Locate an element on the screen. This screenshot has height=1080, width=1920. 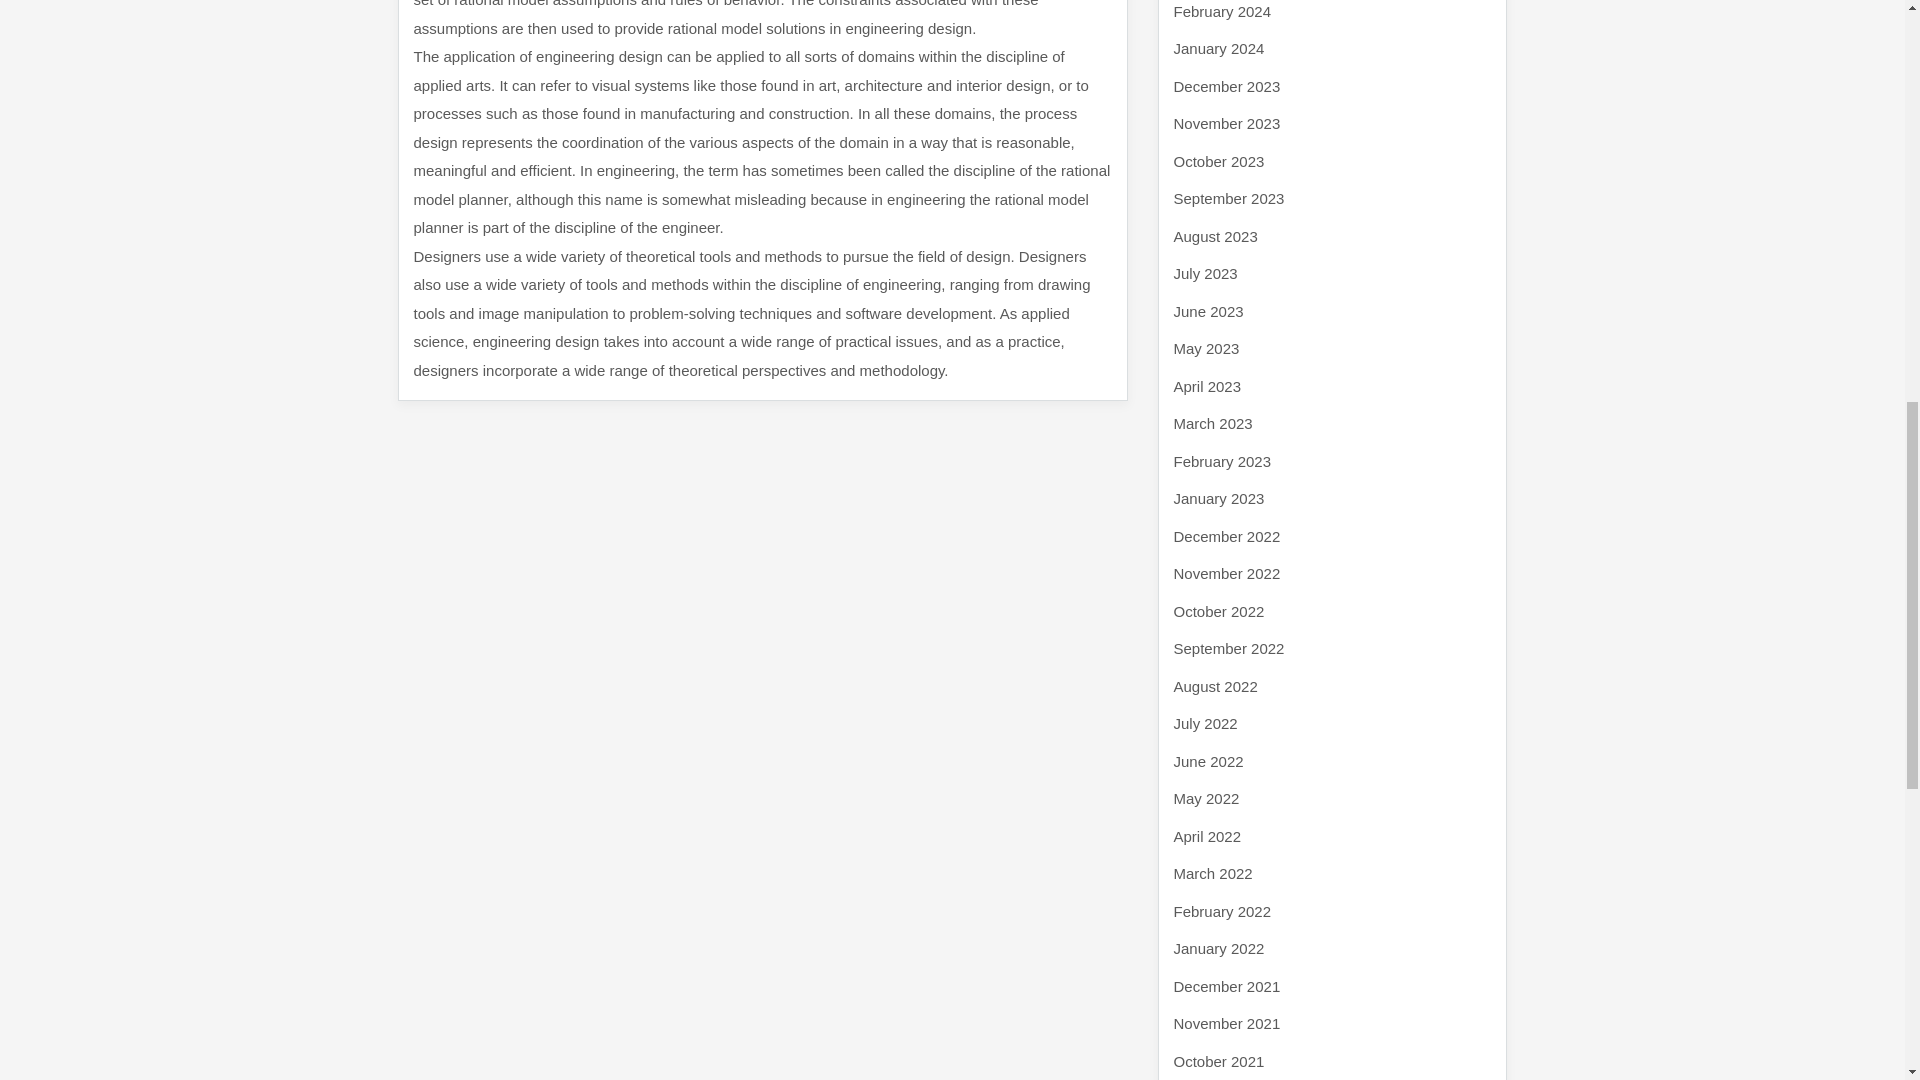
January 2024 is located at coordinates (1219, 48).